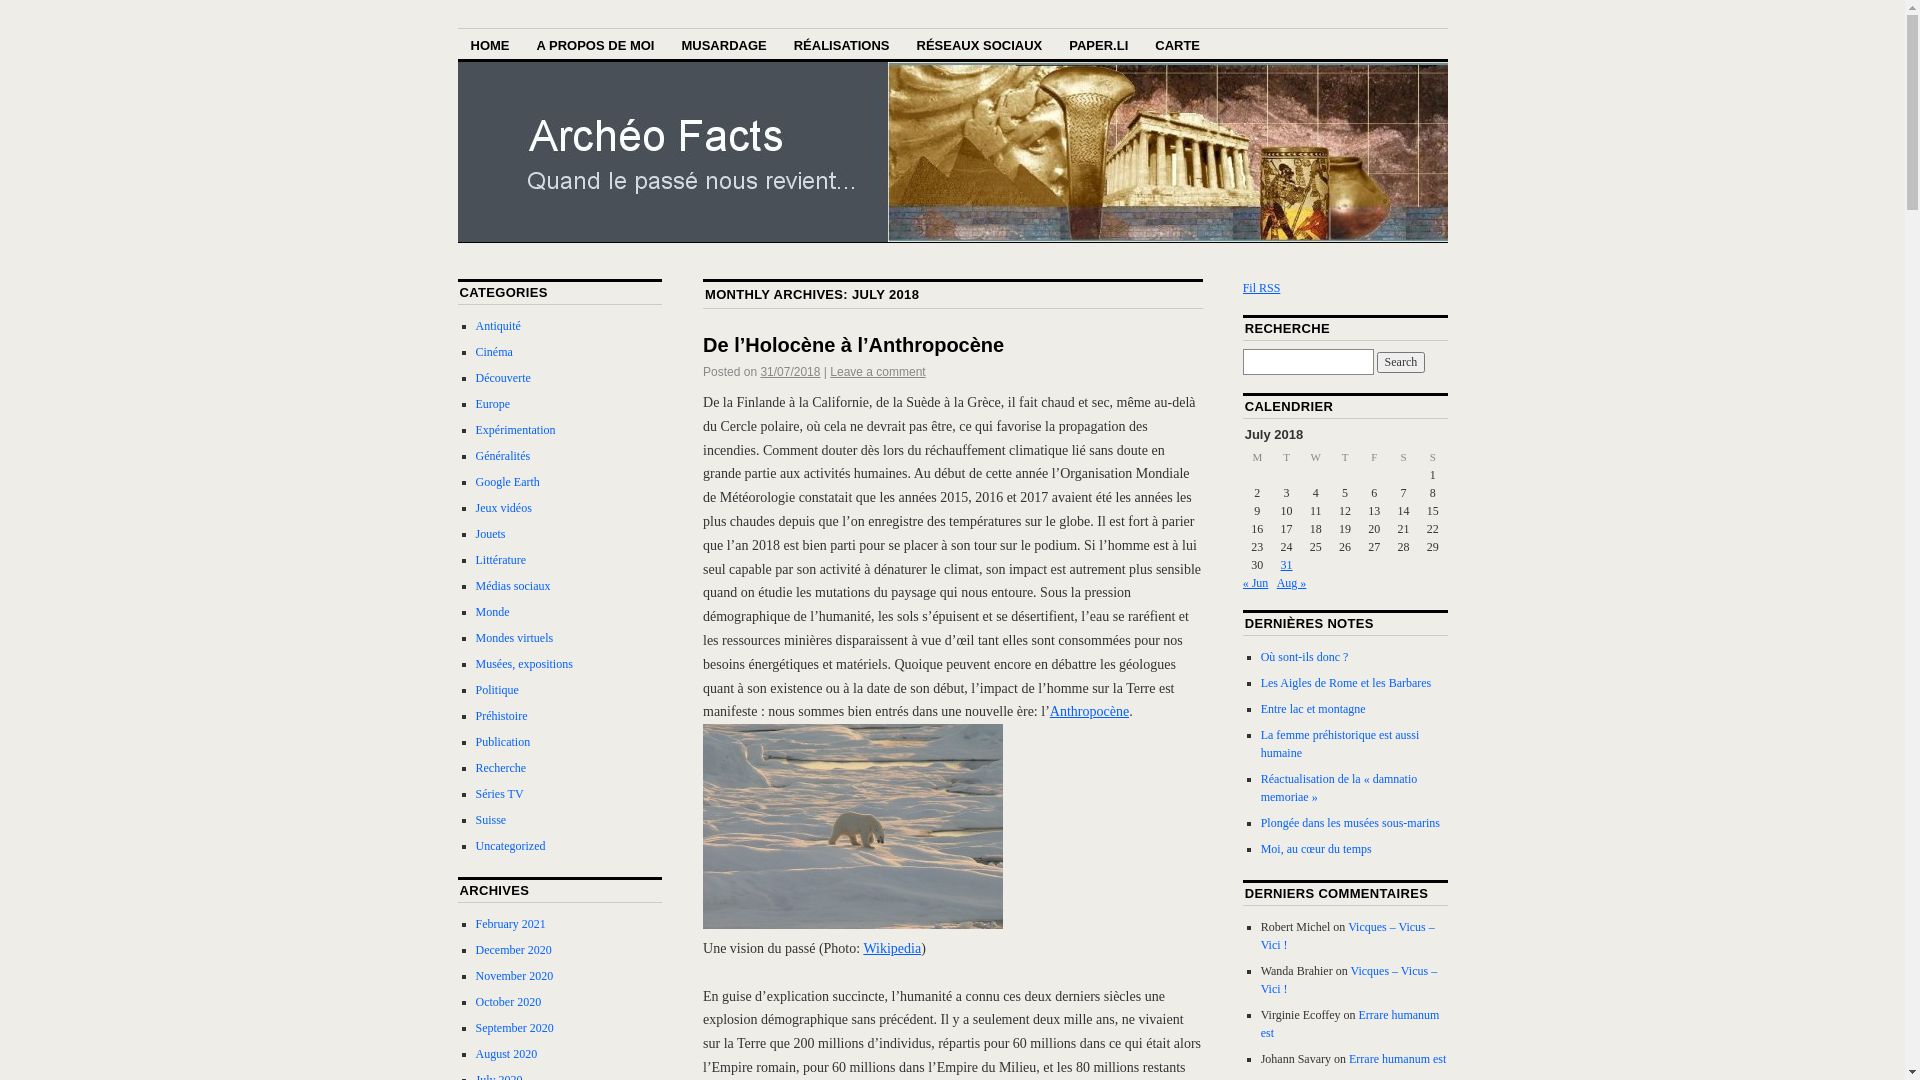 The width and height of the screenshot is (1920, 1080). I want to click on Fil RSS, so click(1262, 288).